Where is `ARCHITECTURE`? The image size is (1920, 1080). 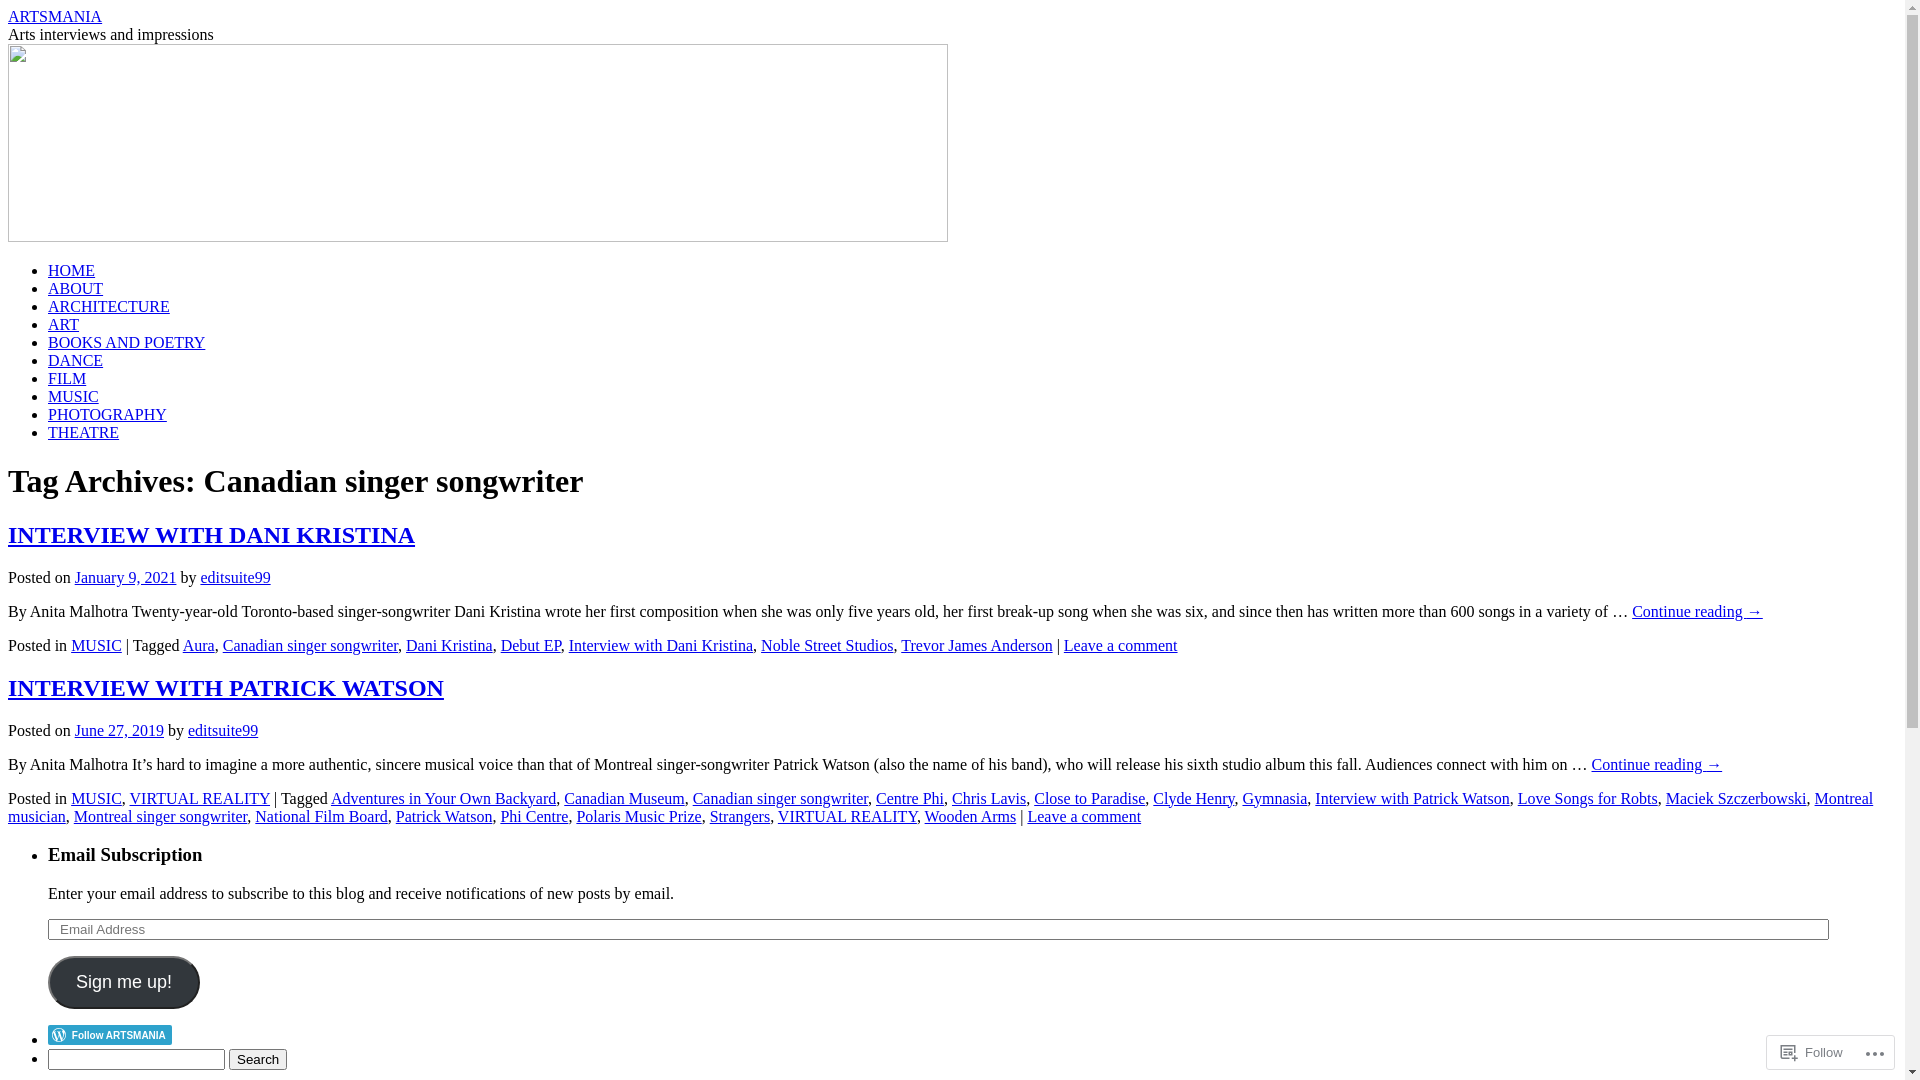
ARCHITECTURE is located at coordinates (109, 306).